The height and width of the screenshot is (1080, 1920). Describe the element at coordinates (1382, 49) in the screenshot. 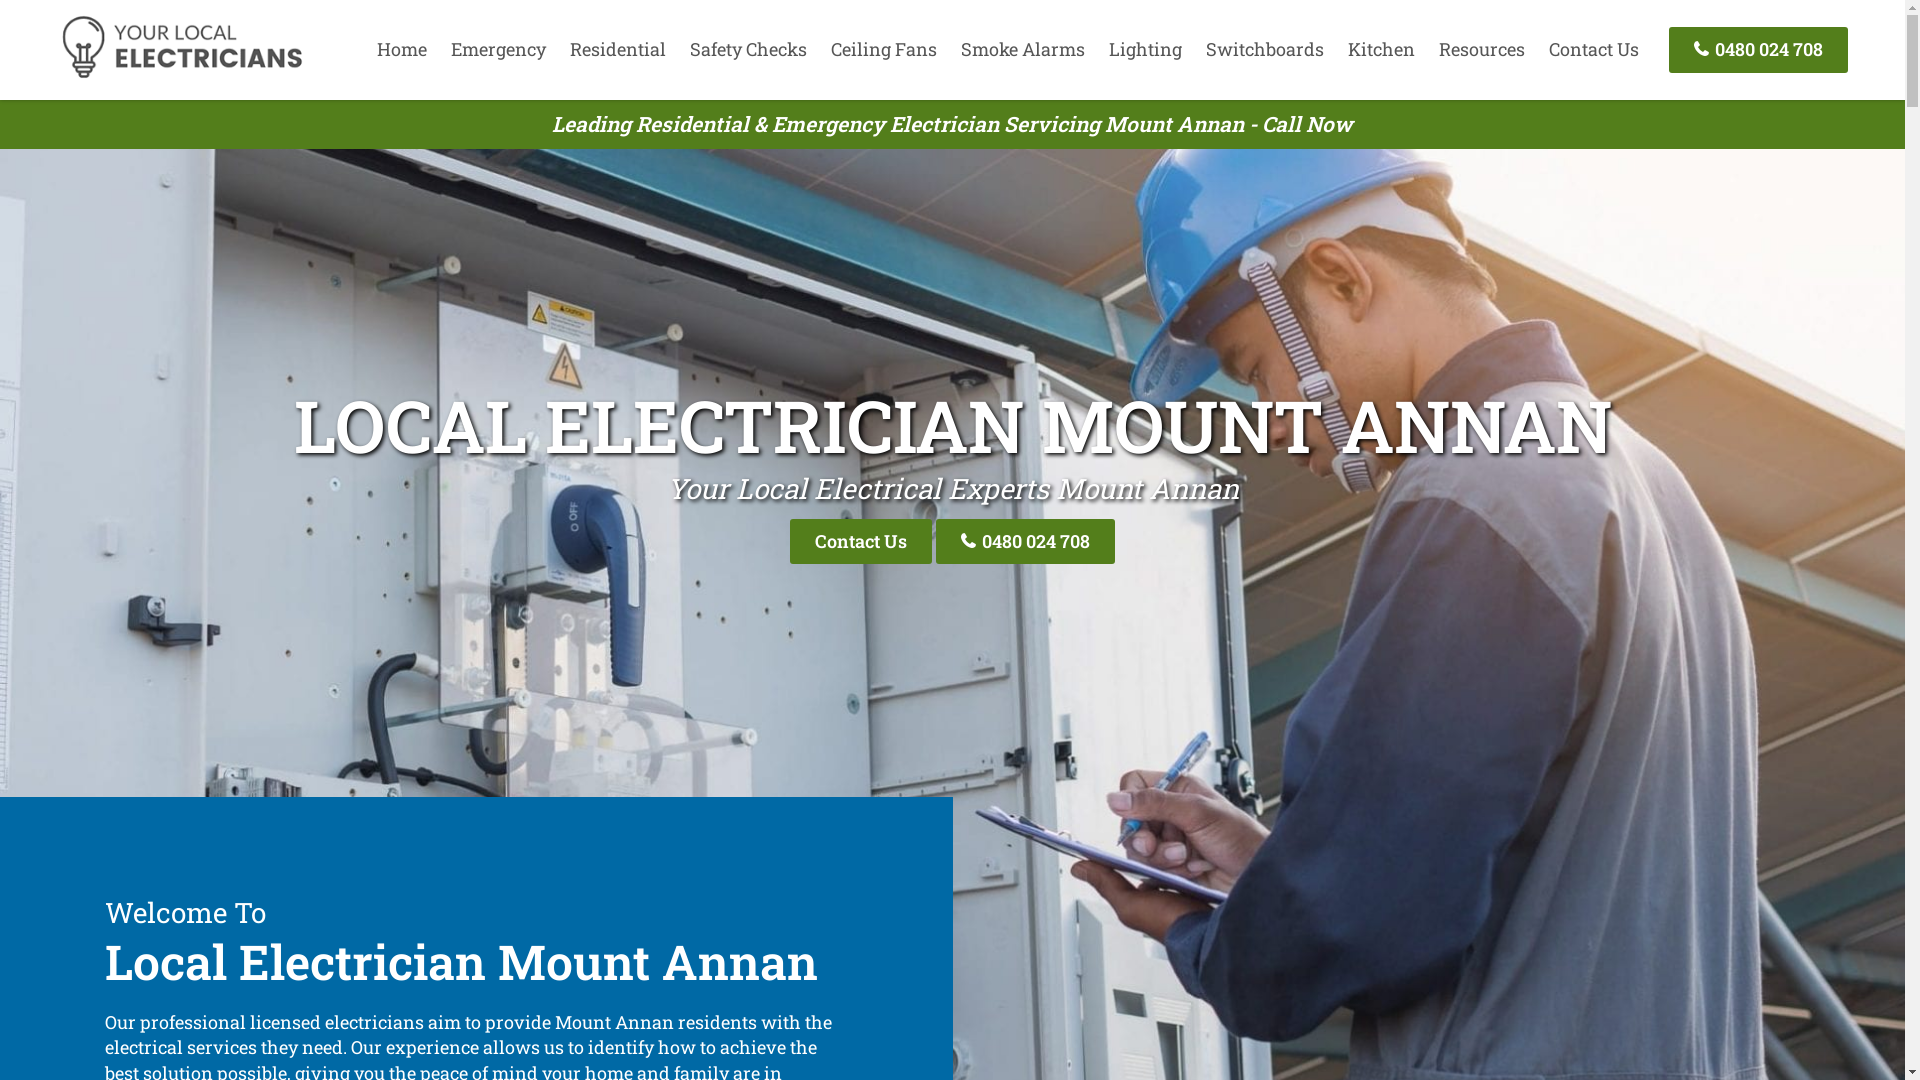

I see `Kitchen` at that location.